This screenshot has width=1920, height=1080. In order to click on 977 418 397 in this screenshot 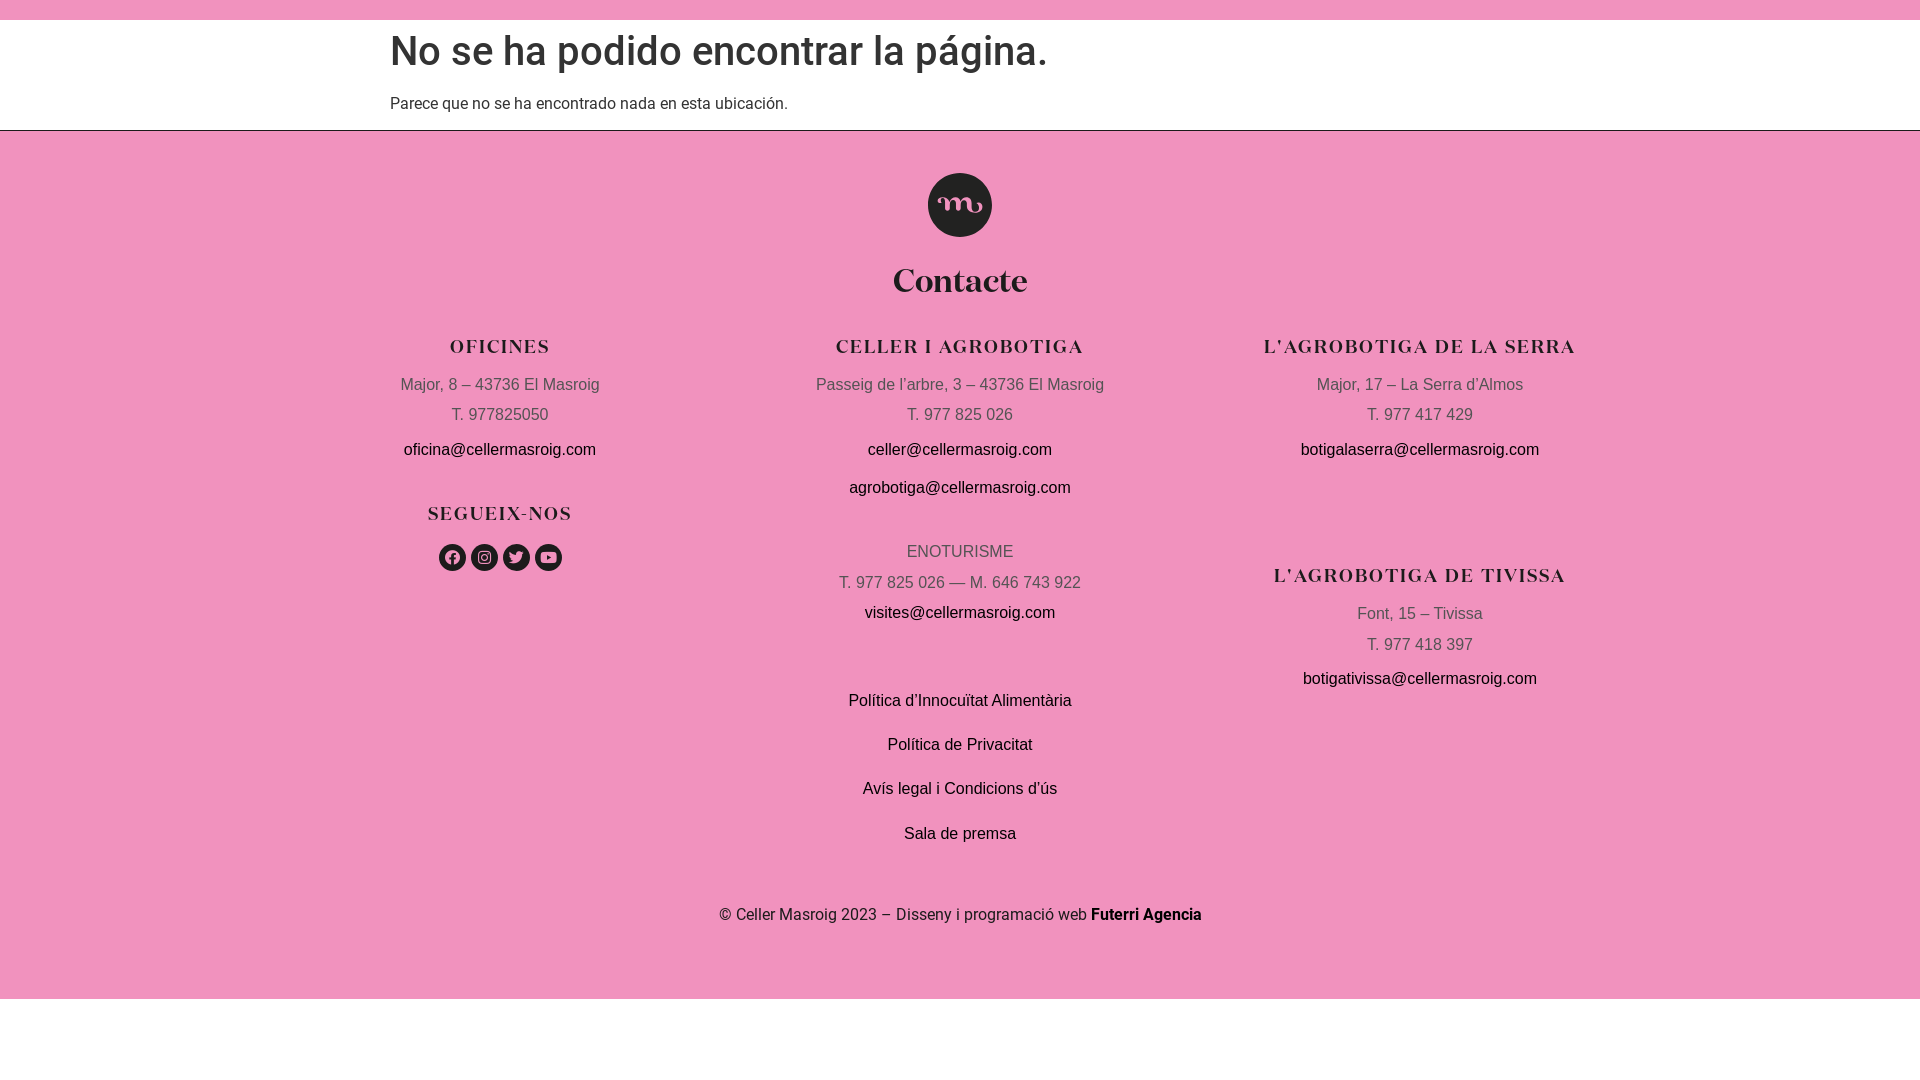, I will do `click(1426, 644)`.